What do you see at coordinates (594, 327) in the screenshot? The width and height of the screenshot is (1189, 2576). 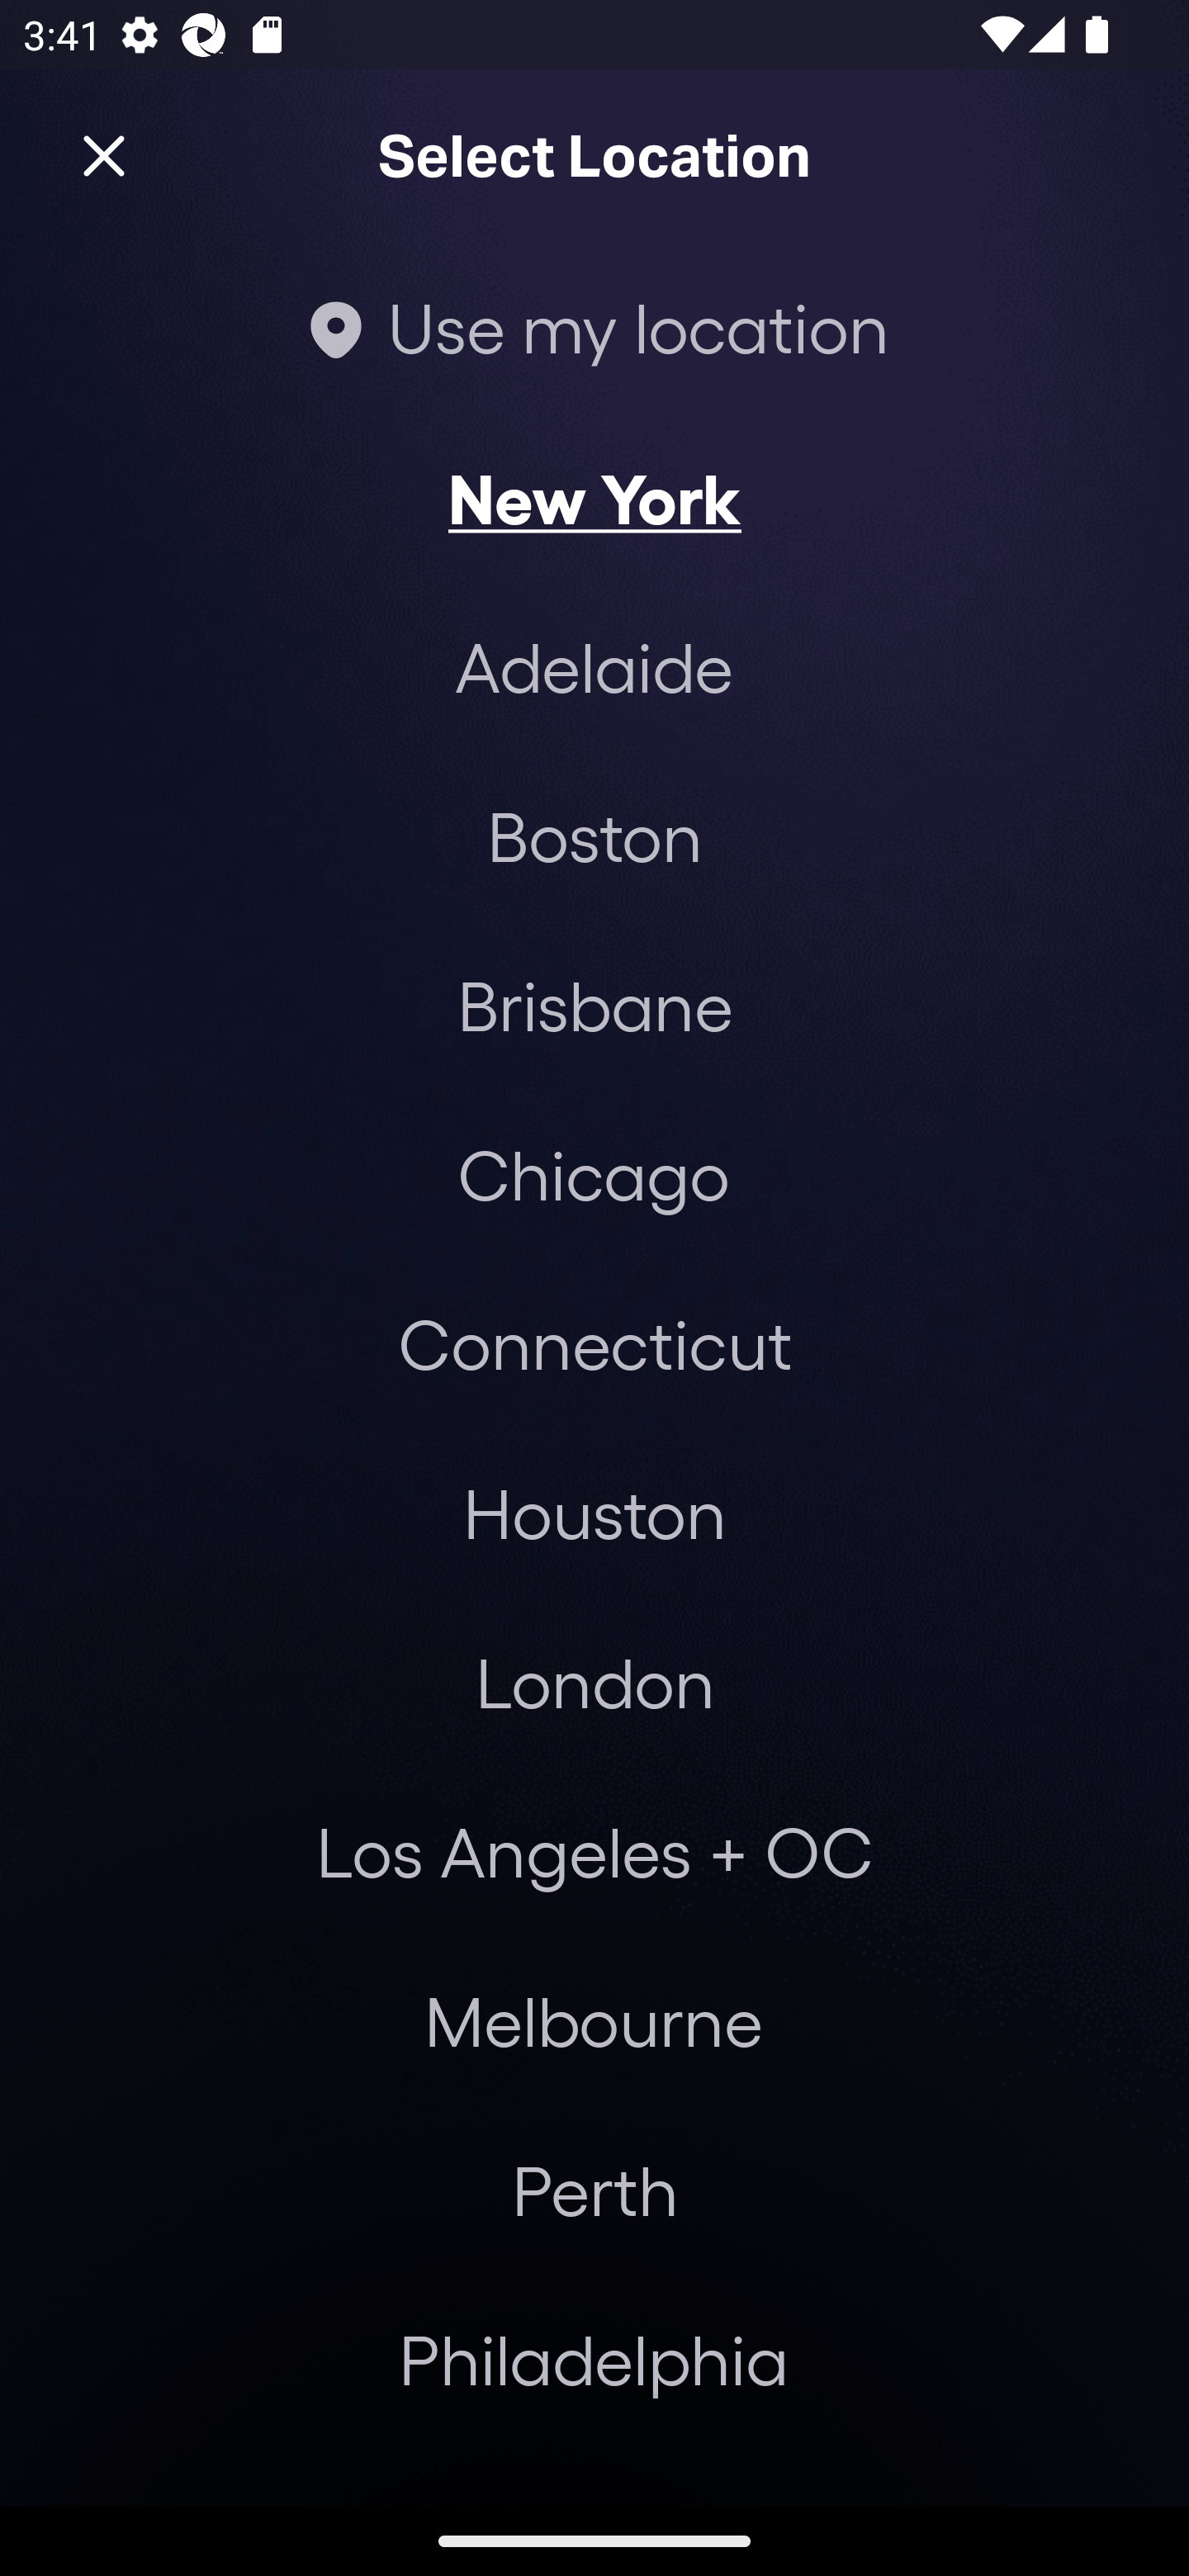 I see `   Use my location` at bounding box center [594, 327].